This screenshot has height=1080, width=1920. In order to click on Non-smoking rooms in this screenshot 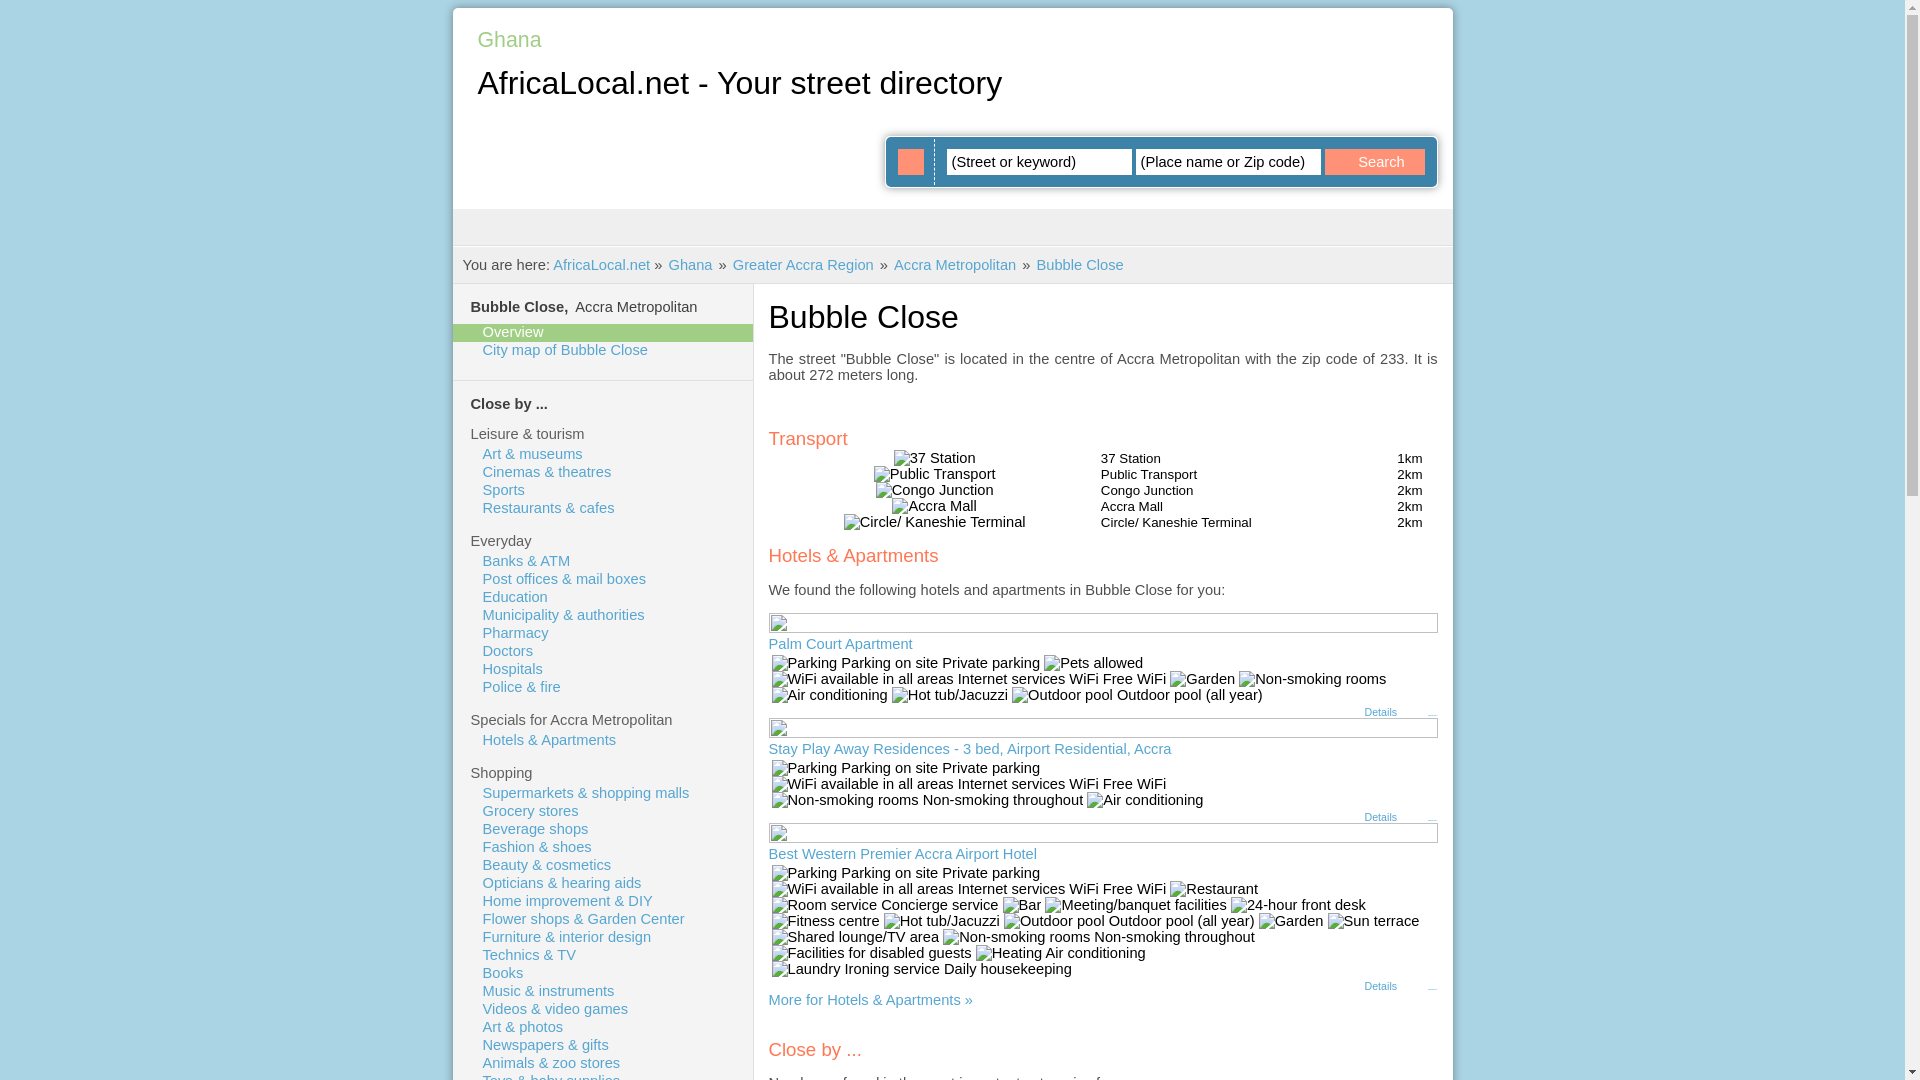, I will do `click(1312, 678)`.